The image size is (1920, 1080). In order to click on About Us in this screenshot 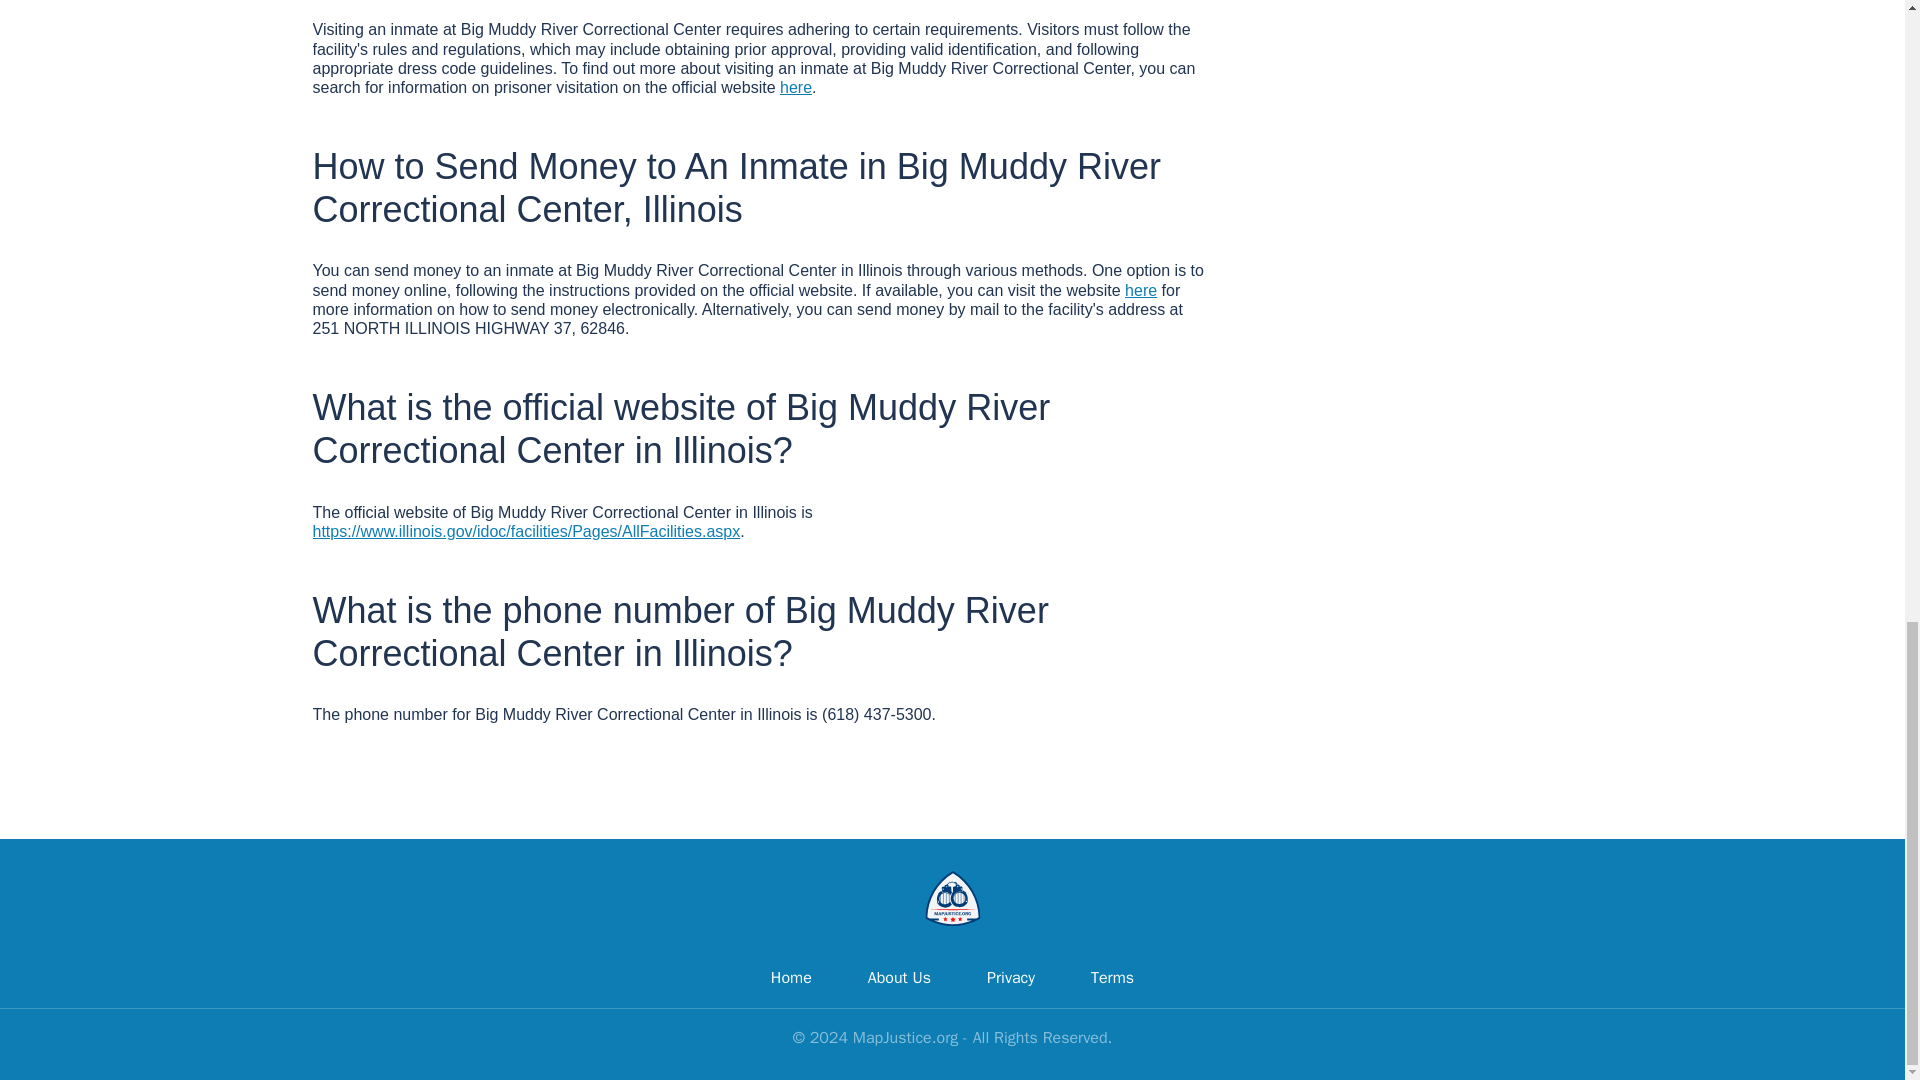, I will do `click(899, 978)`.